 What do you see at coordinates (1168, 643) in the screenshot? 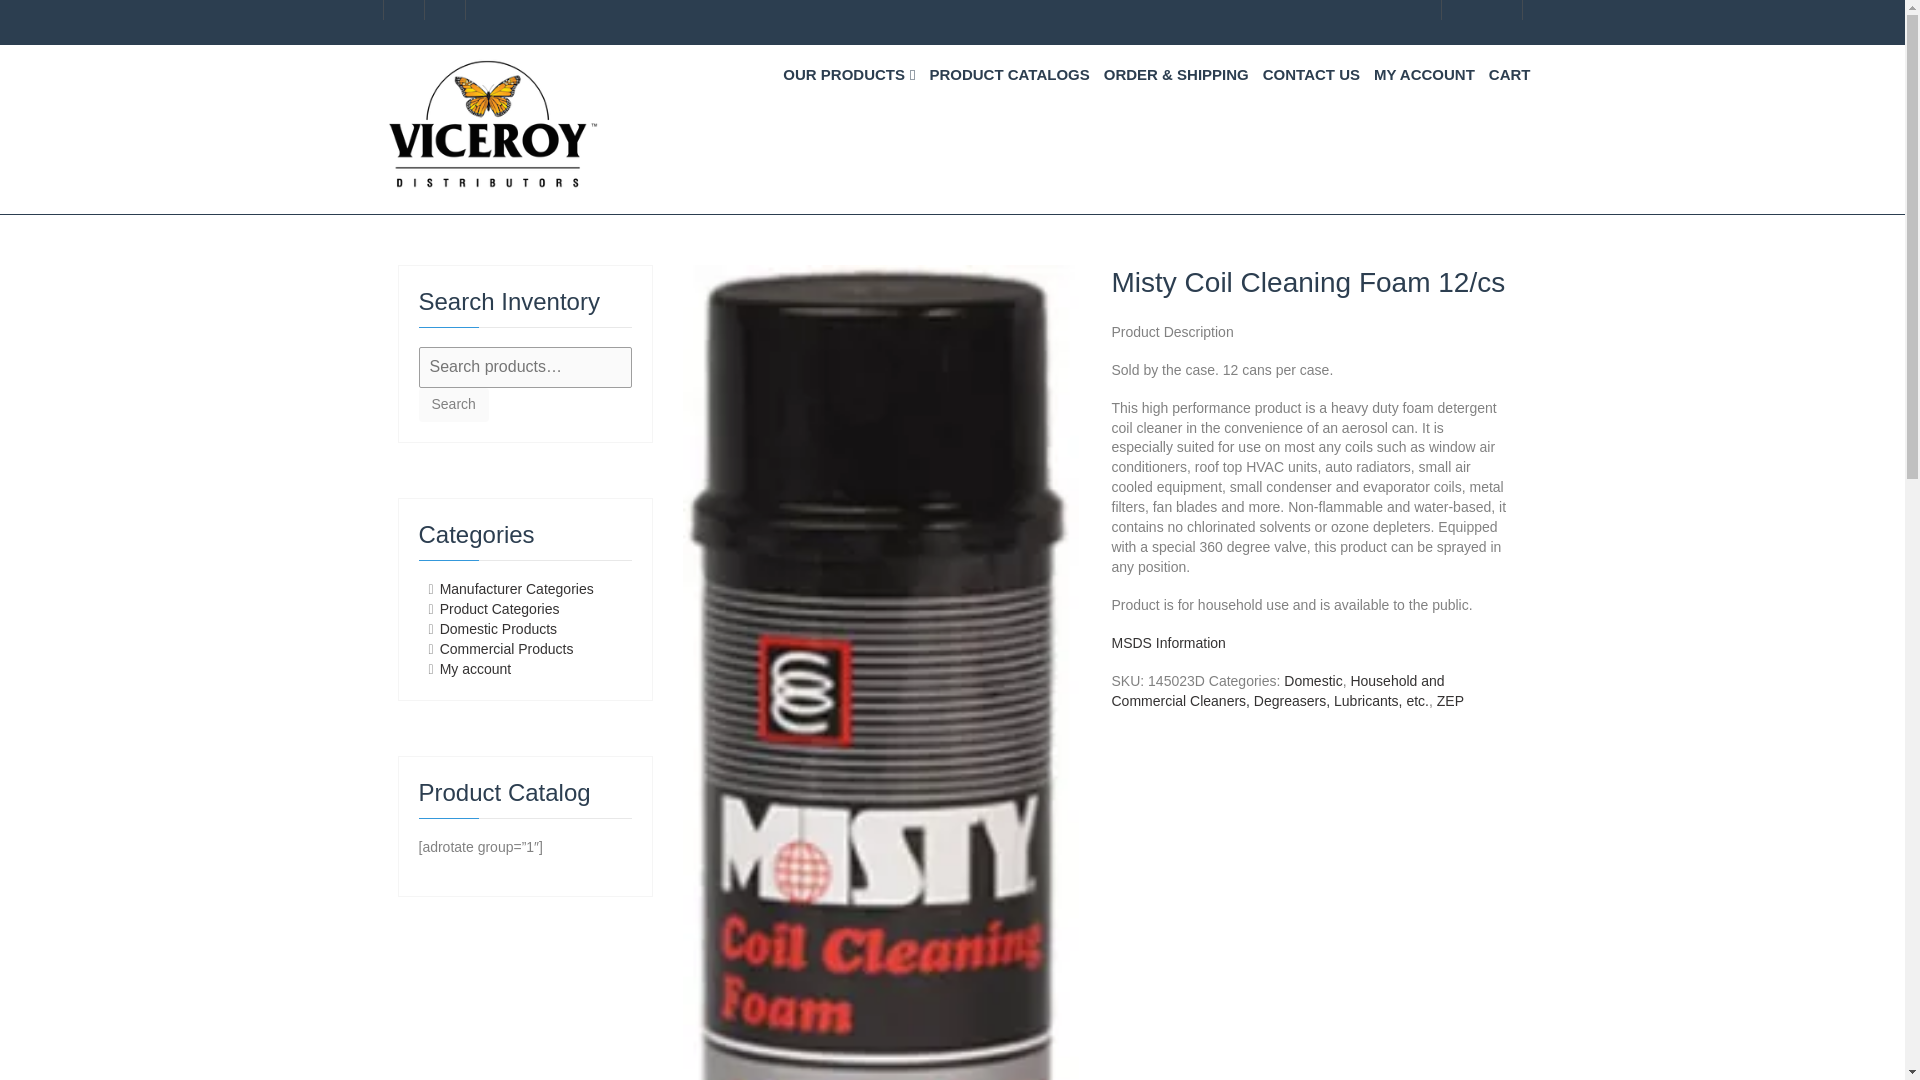
I see `MSDS Information` at bounding box center [1168, 643].